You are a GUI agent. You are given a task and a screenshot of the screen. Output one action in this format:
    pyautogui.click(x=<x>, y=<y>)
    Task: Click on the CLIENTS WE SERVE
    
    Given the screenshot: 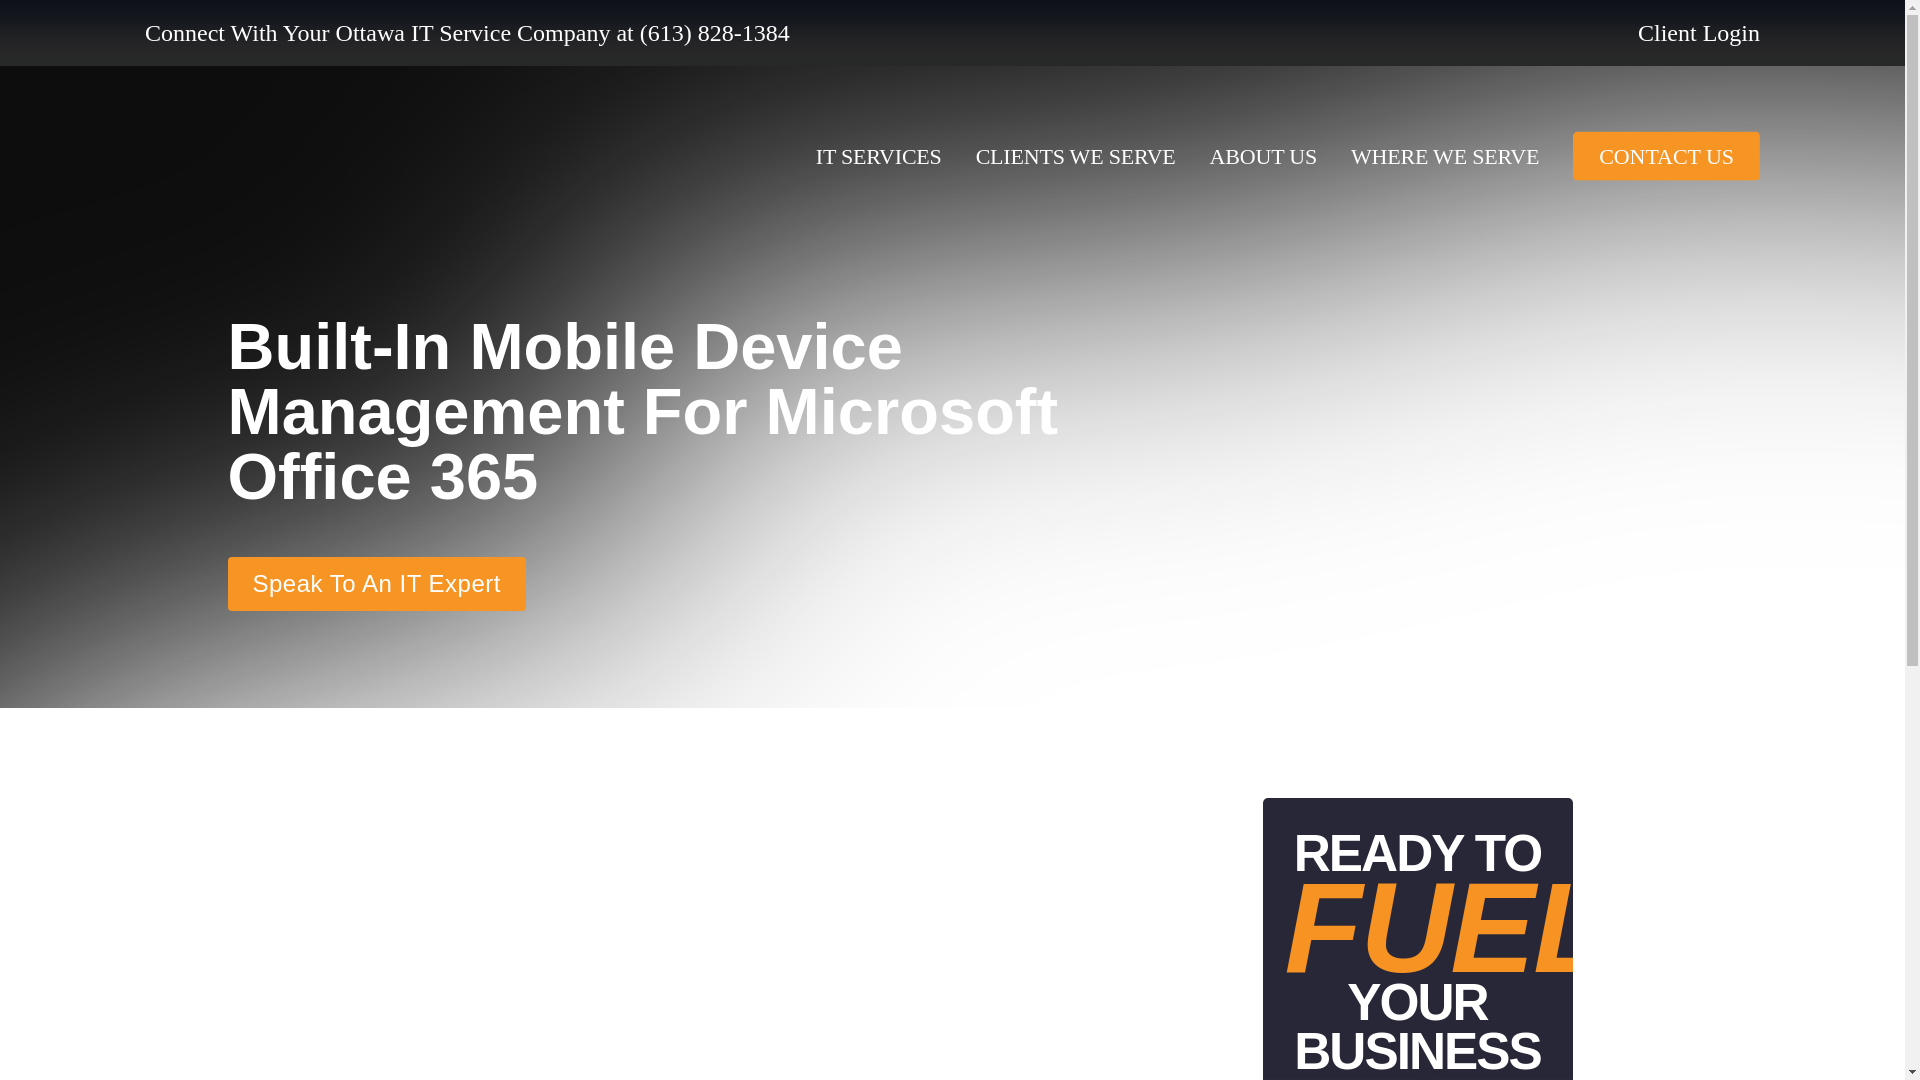 What is the action you would take?
    pyautogui.click(x=1075, y=156)
    